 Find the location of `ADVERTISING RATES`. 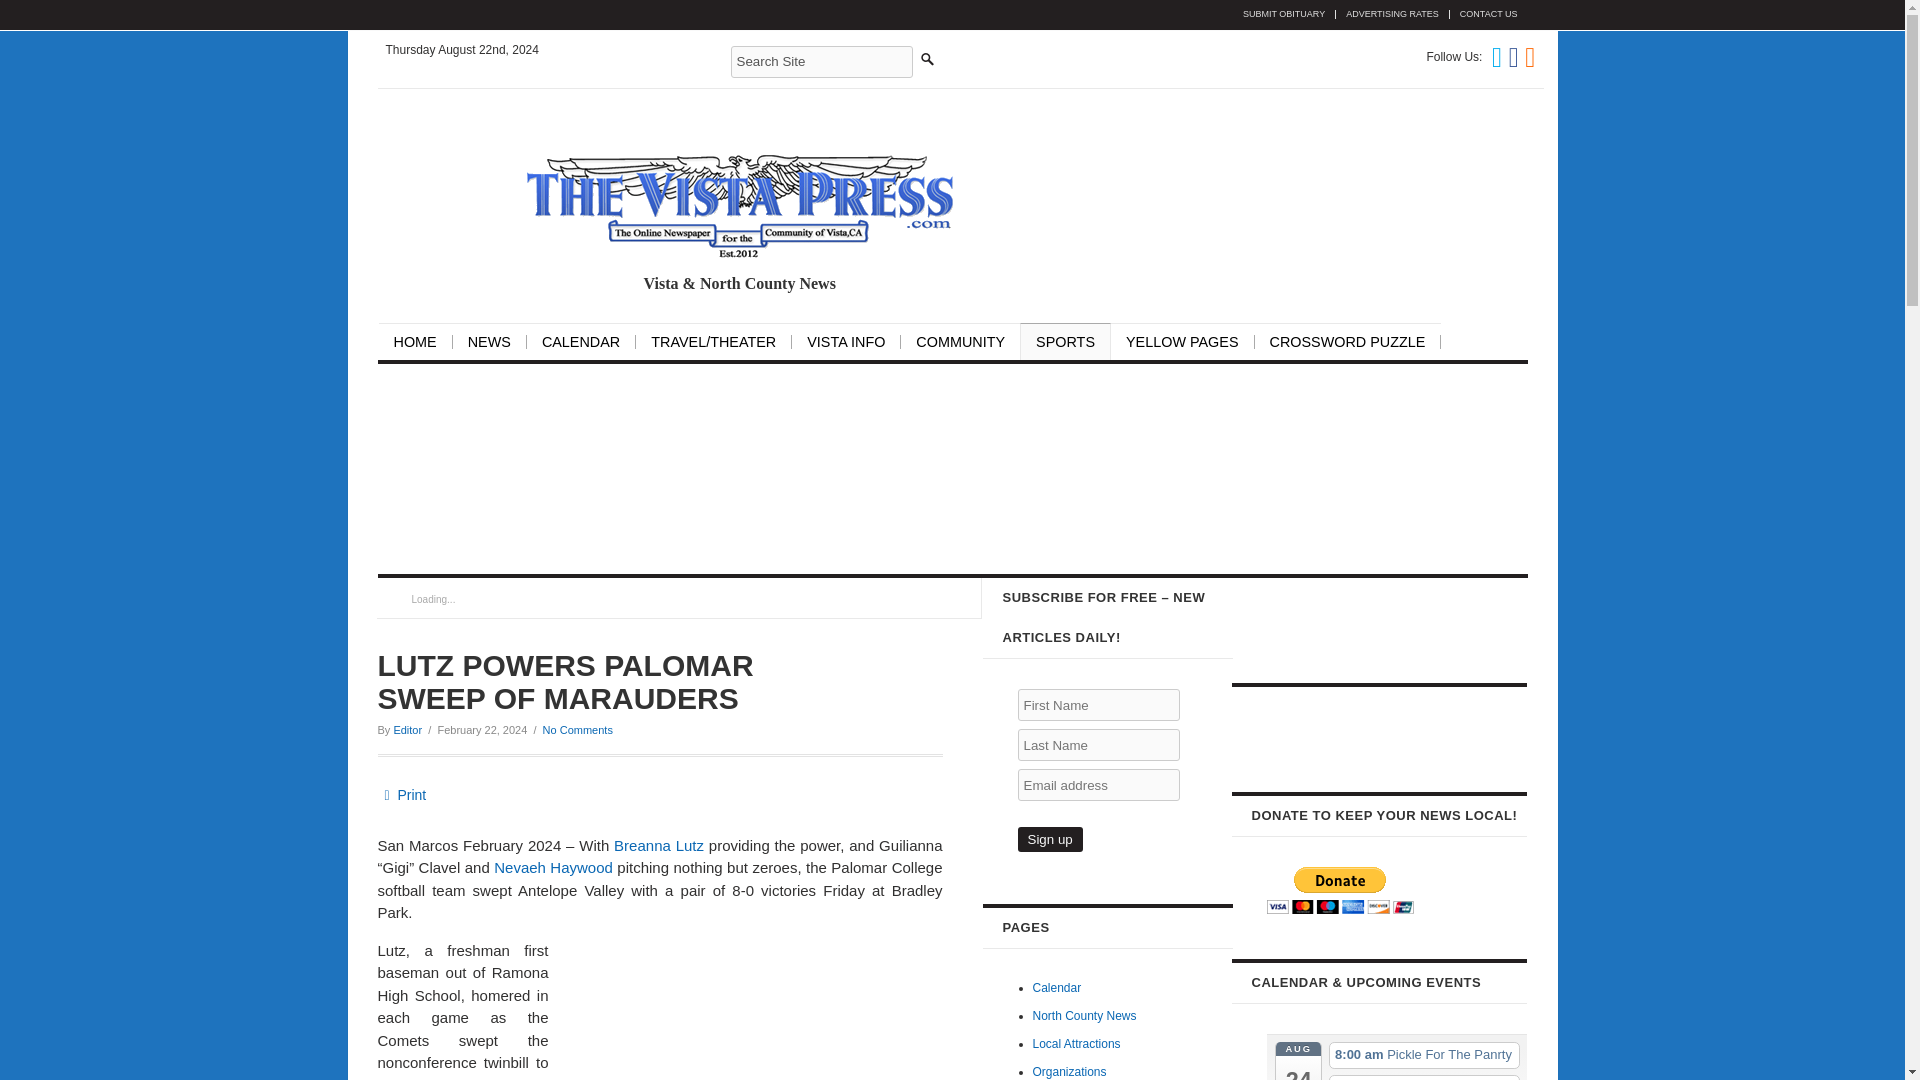

ADVERTISING RATES is located at coordinates (1386, 14).